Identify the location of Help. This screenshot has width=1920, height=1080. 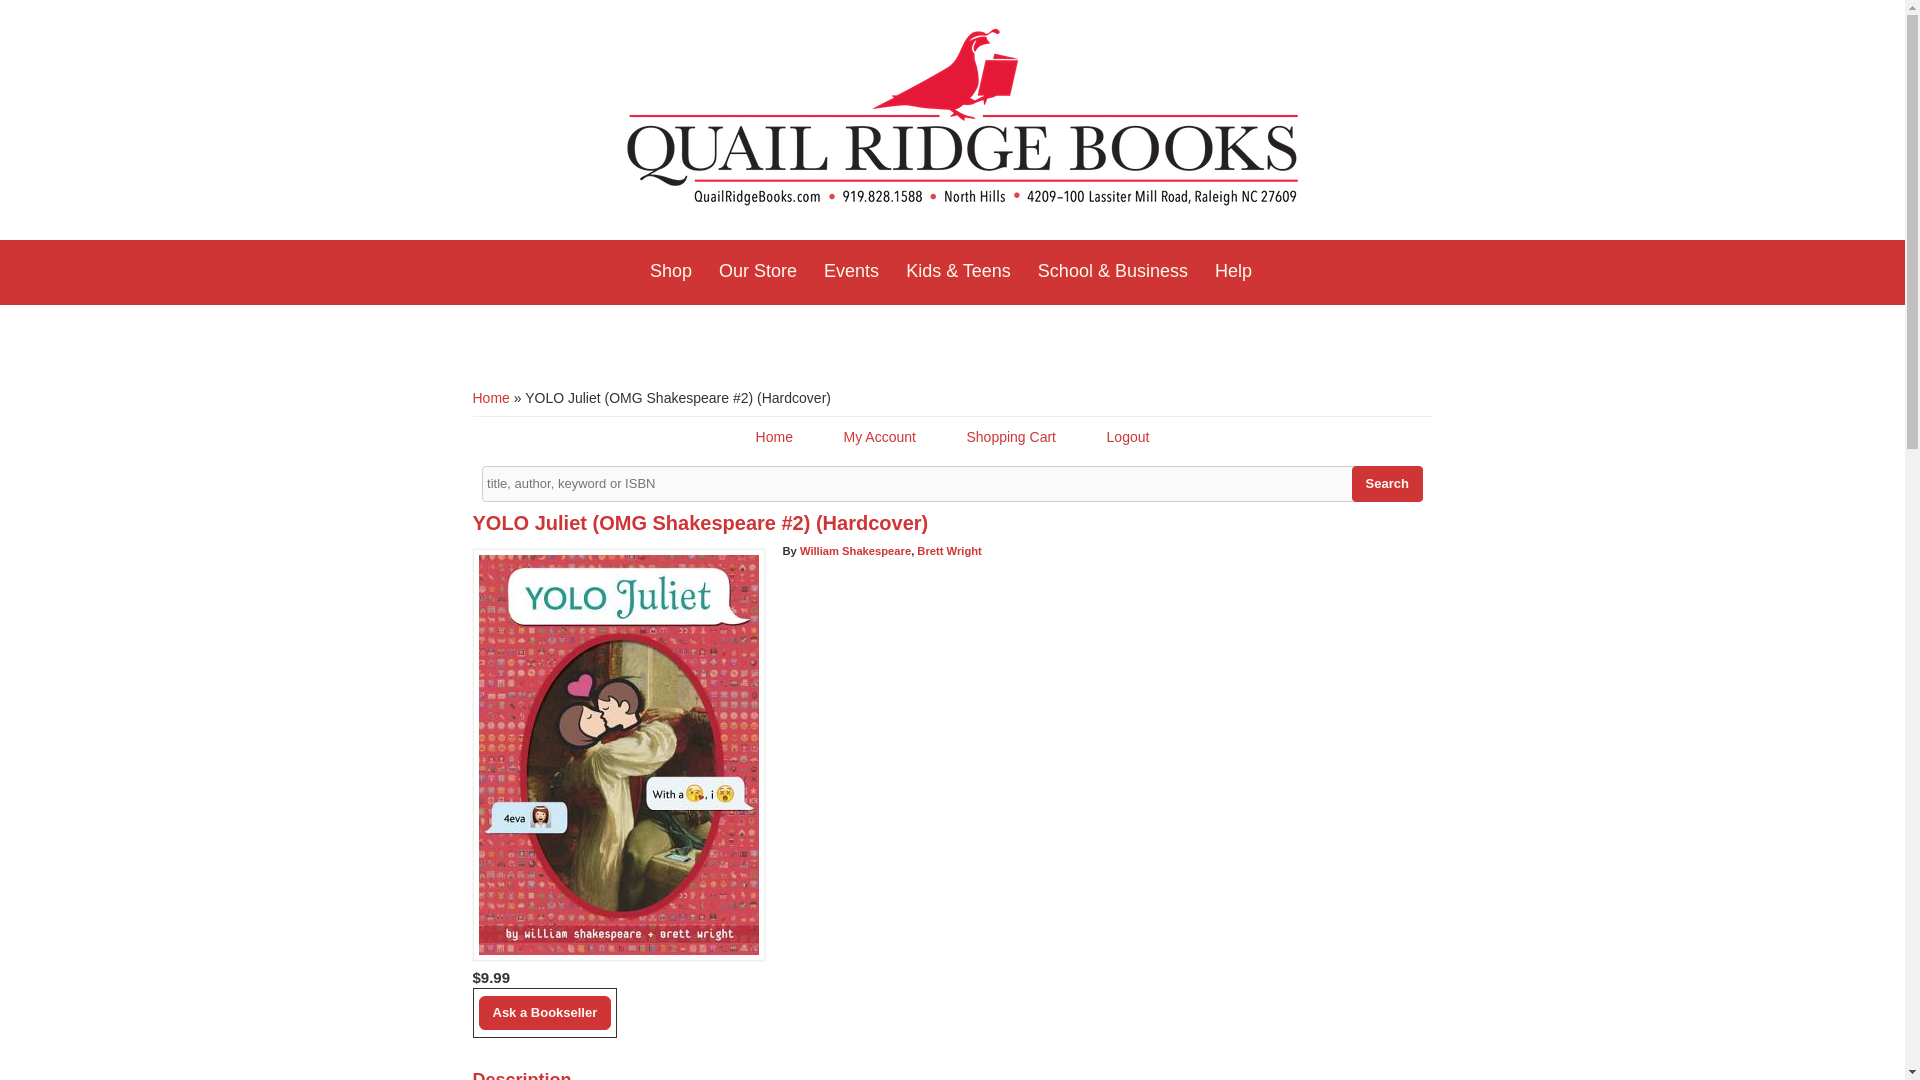
(1233, 271).